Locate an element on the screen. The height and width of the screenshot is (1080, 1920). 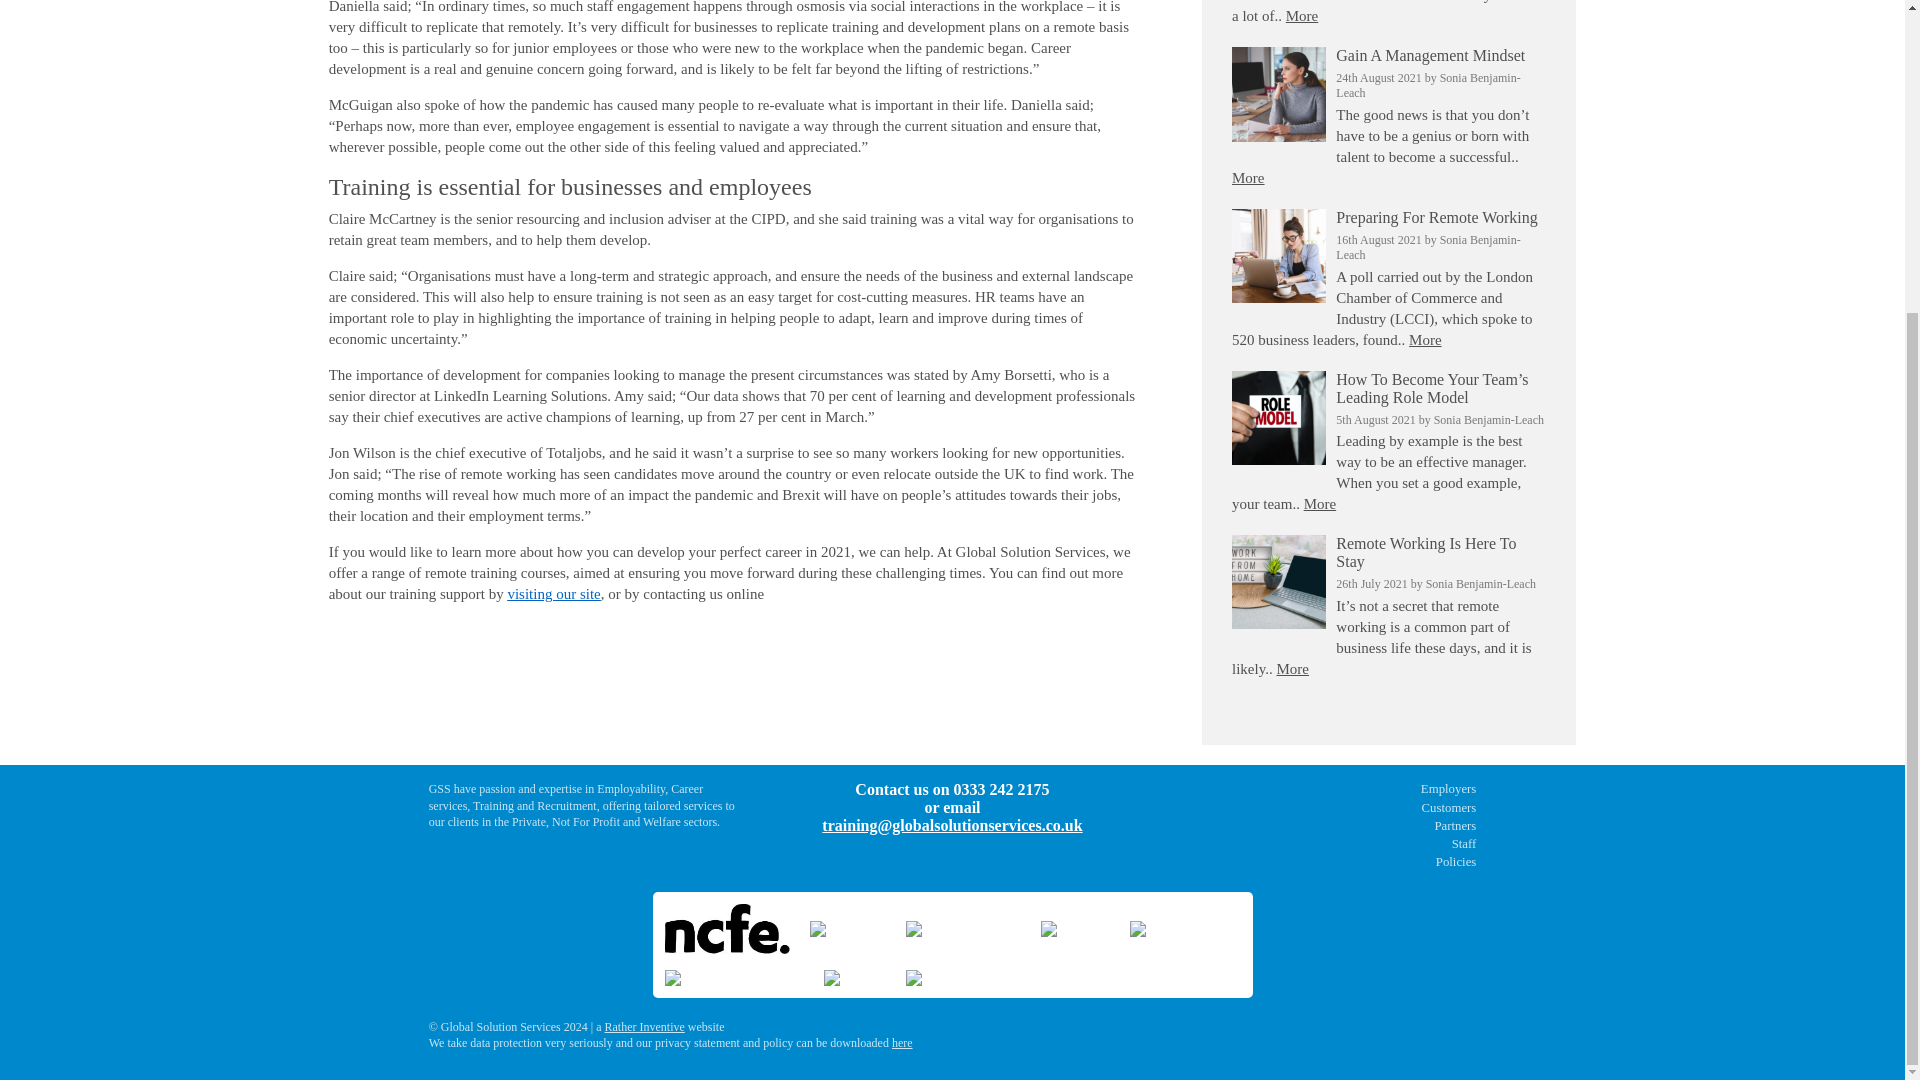
Customers is located at coordinates (1318, 808).